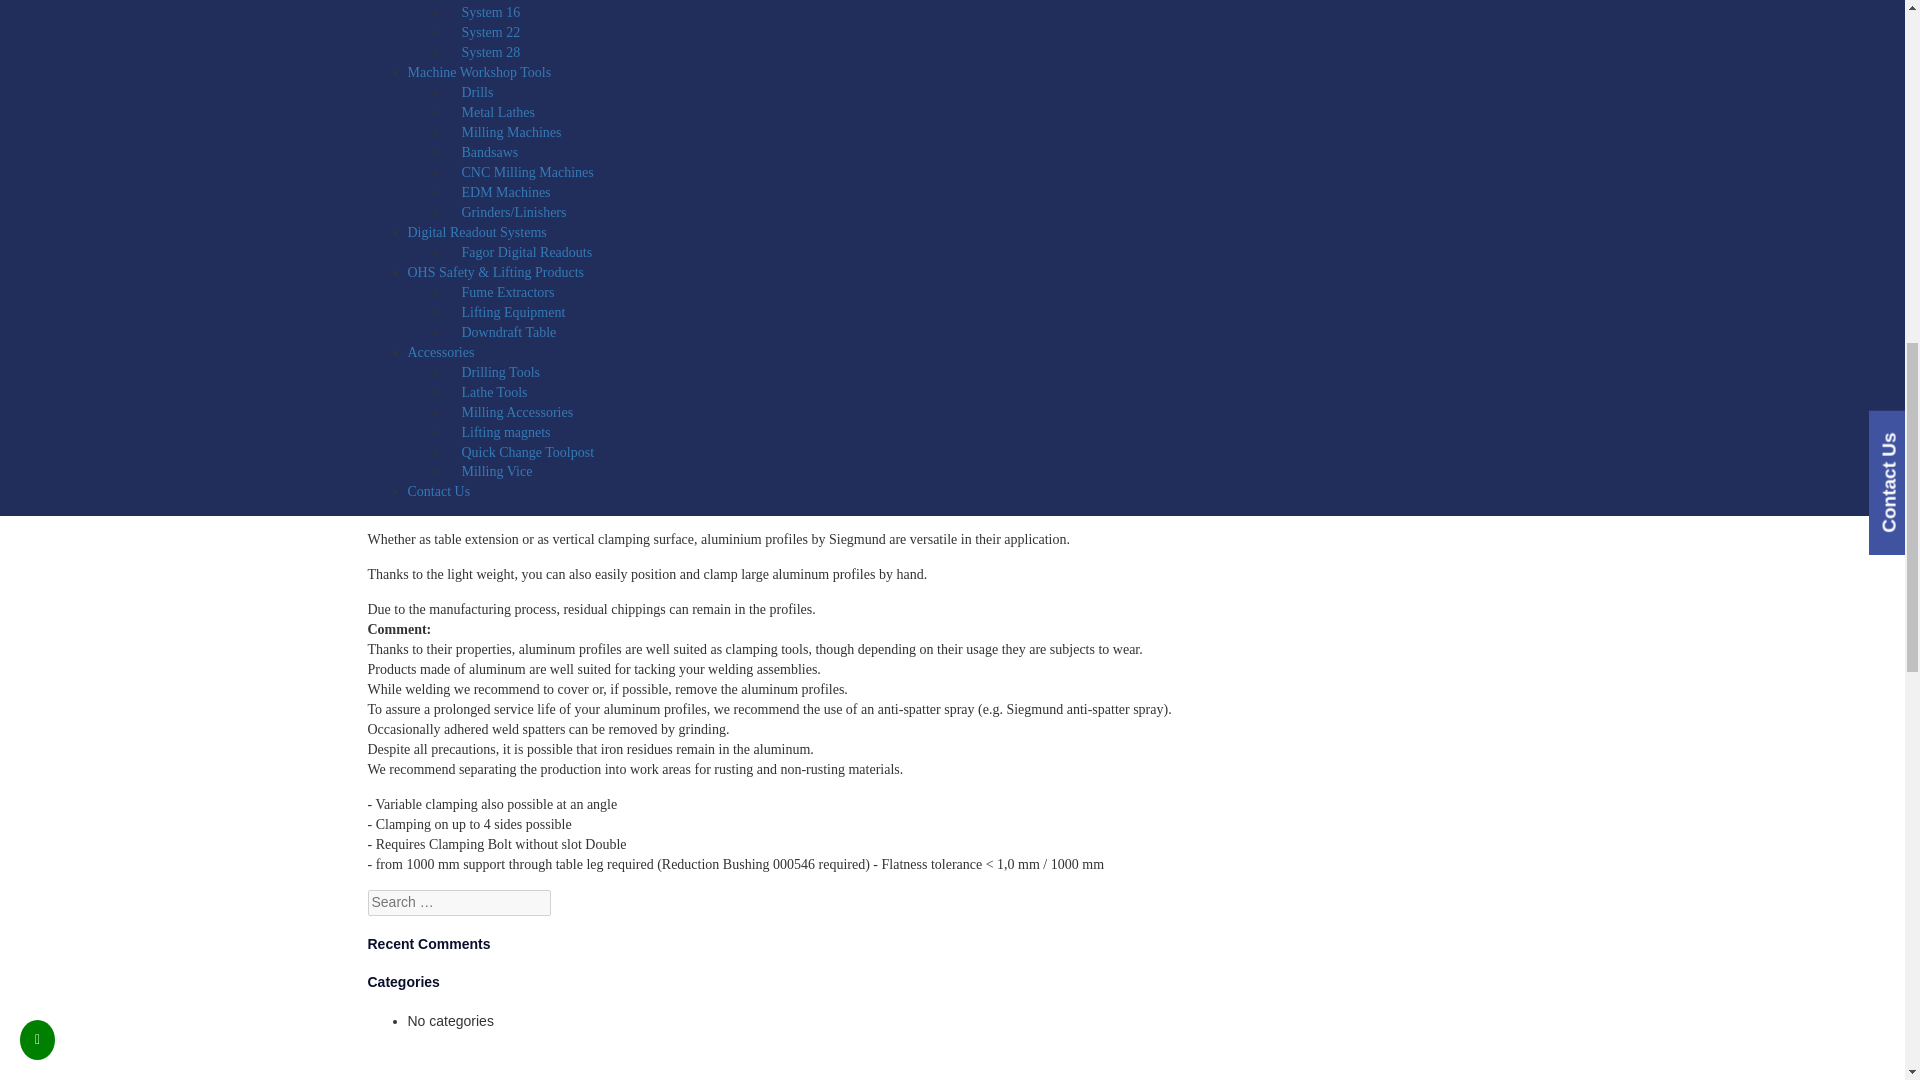 The image size is (1920, 1080). Describe the element at coordinates (477, 232) in the screenshot. I see `Digital Readout Systems` at that location.